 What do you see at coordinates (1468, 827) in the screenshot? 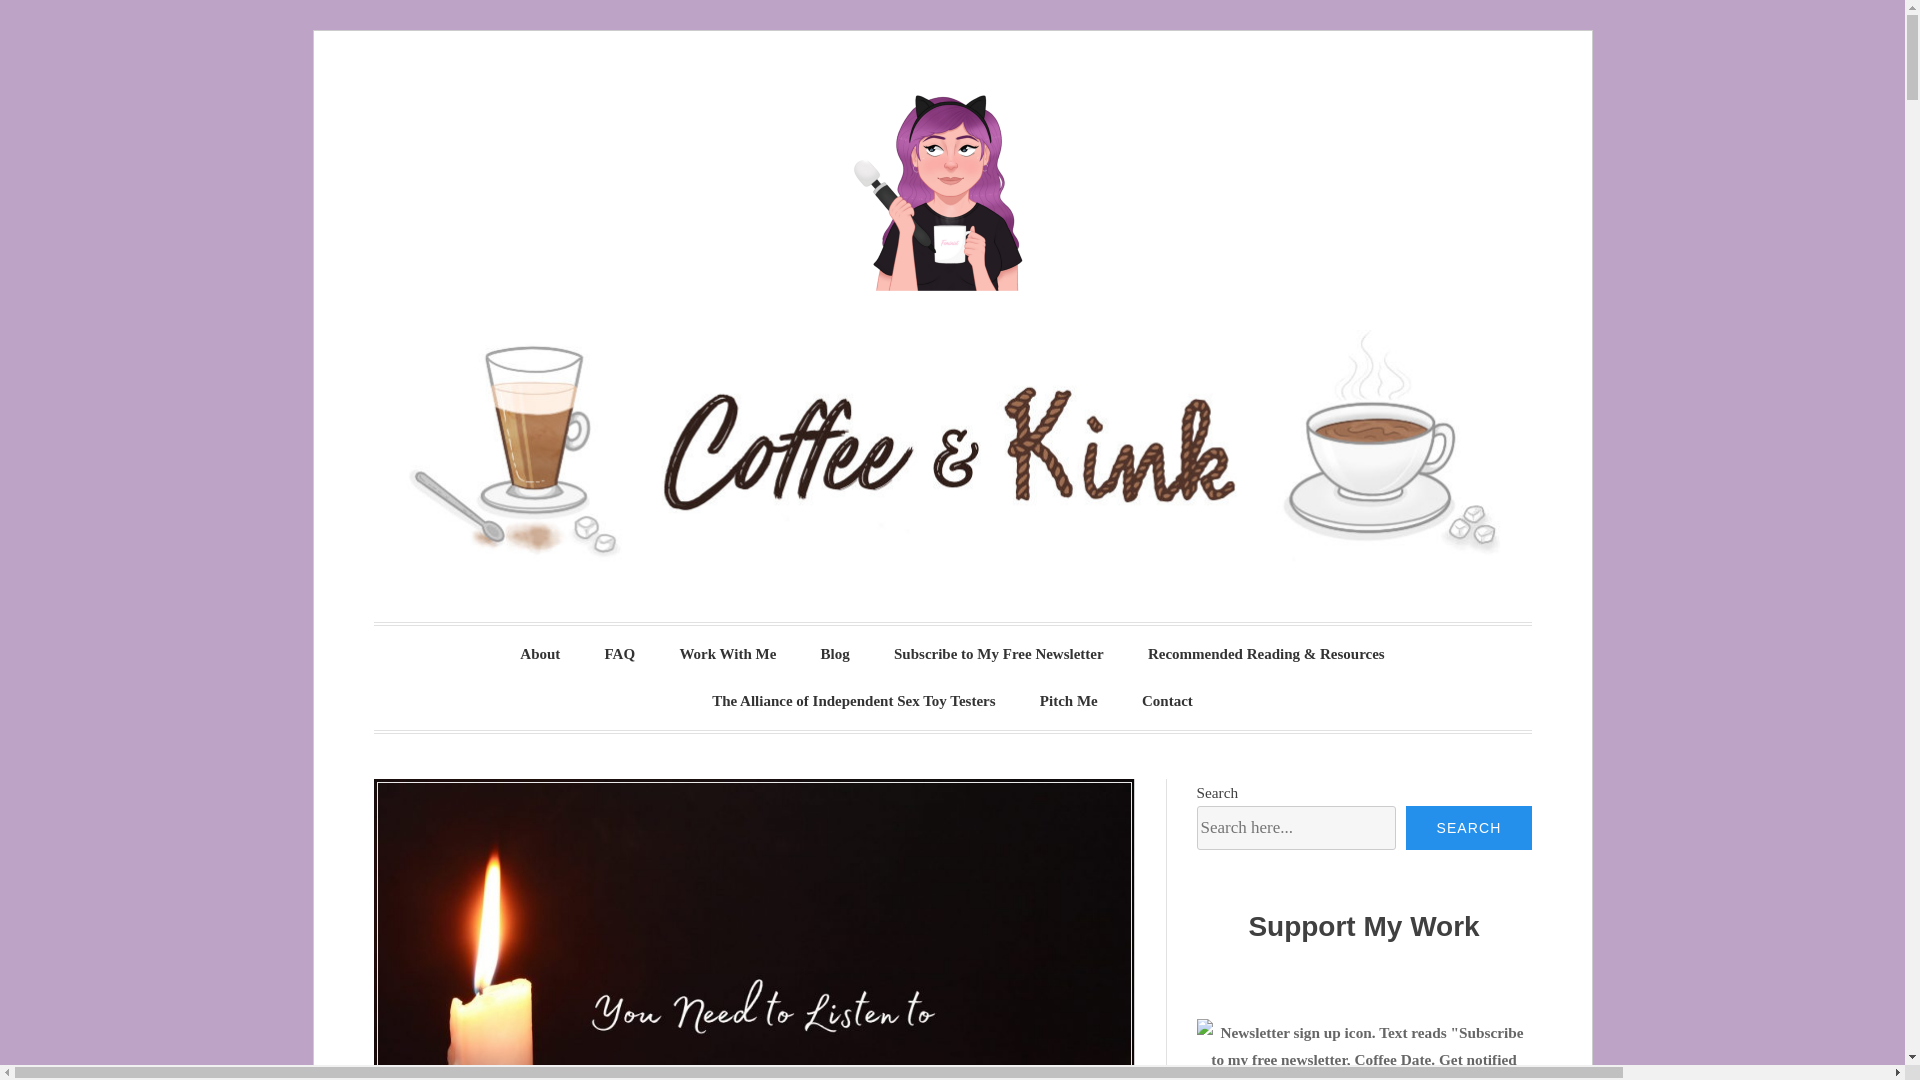
I see `SEARCH` at bounding box center [1468, 827].